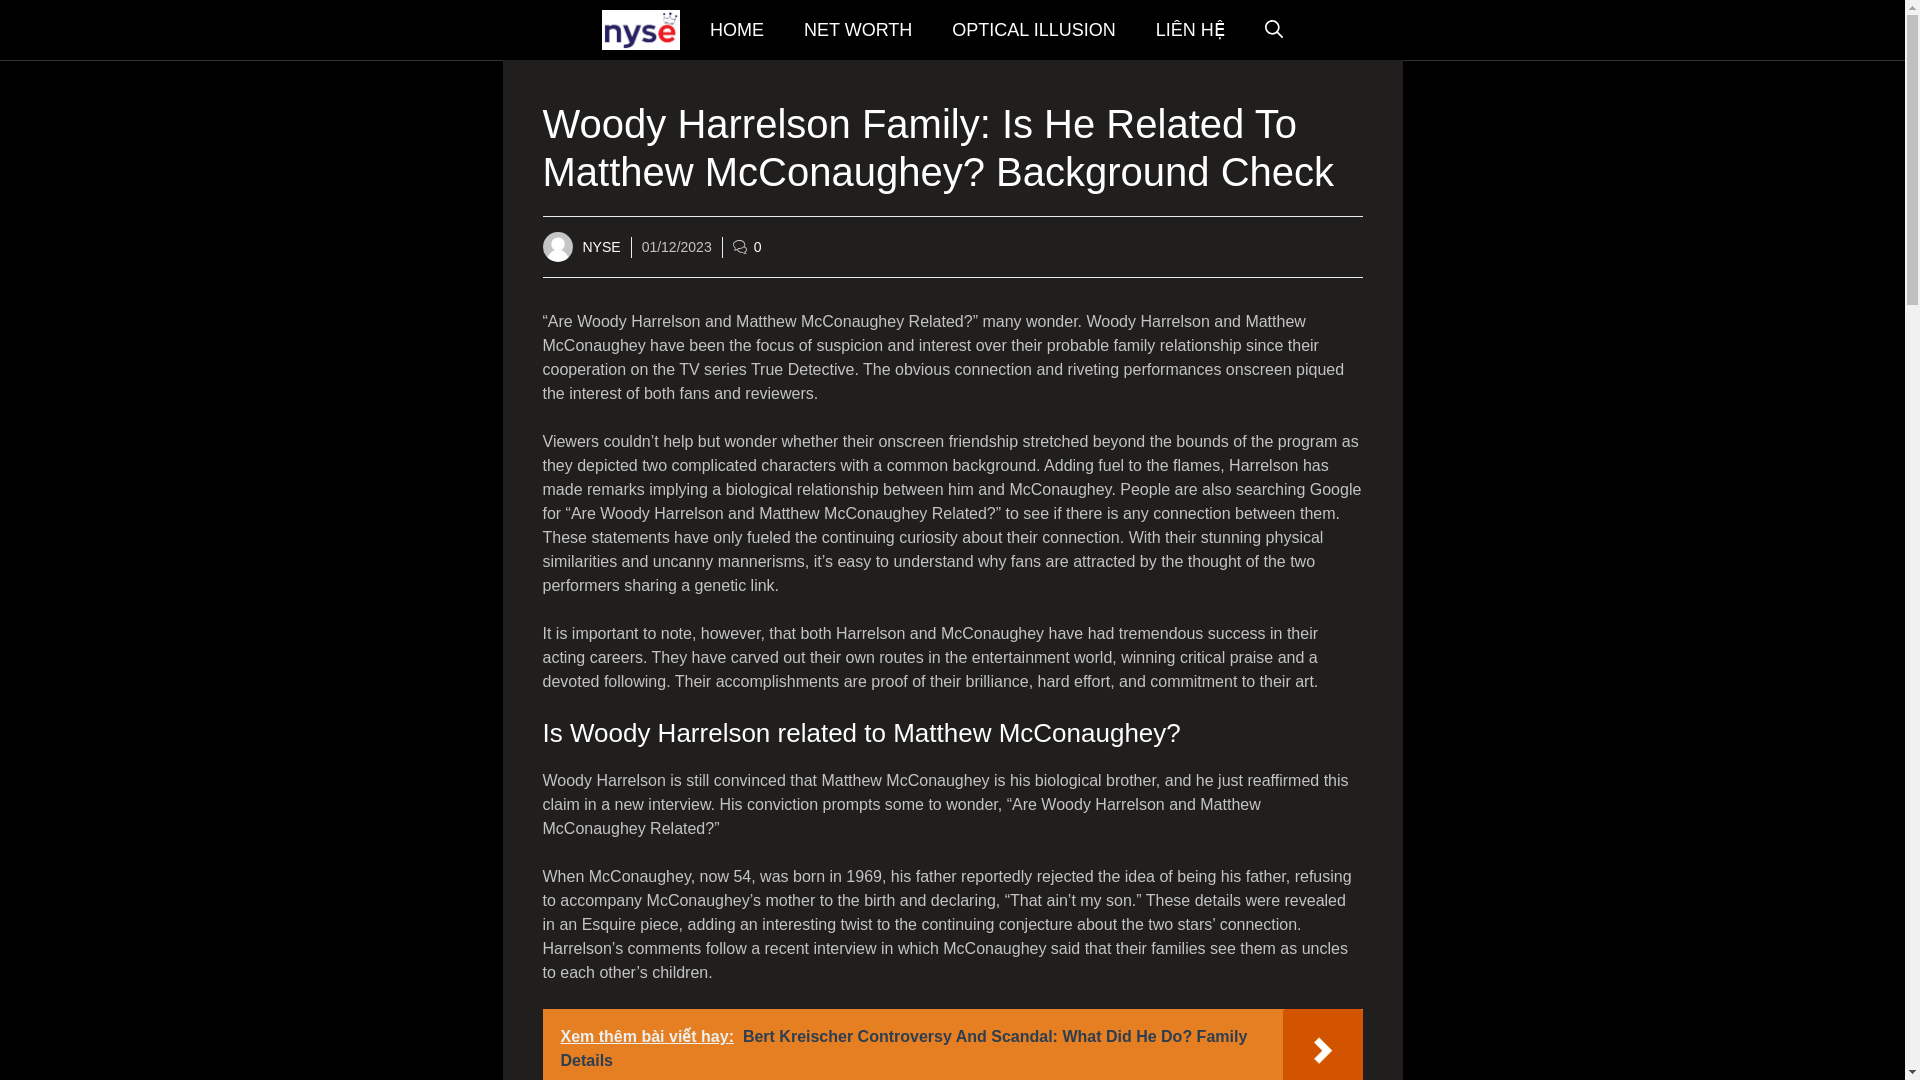 This screenshot has width=1920, height=1080. Describe the element at coordinates (600, 245) in the screenshot. I see `NYSE` at that location.